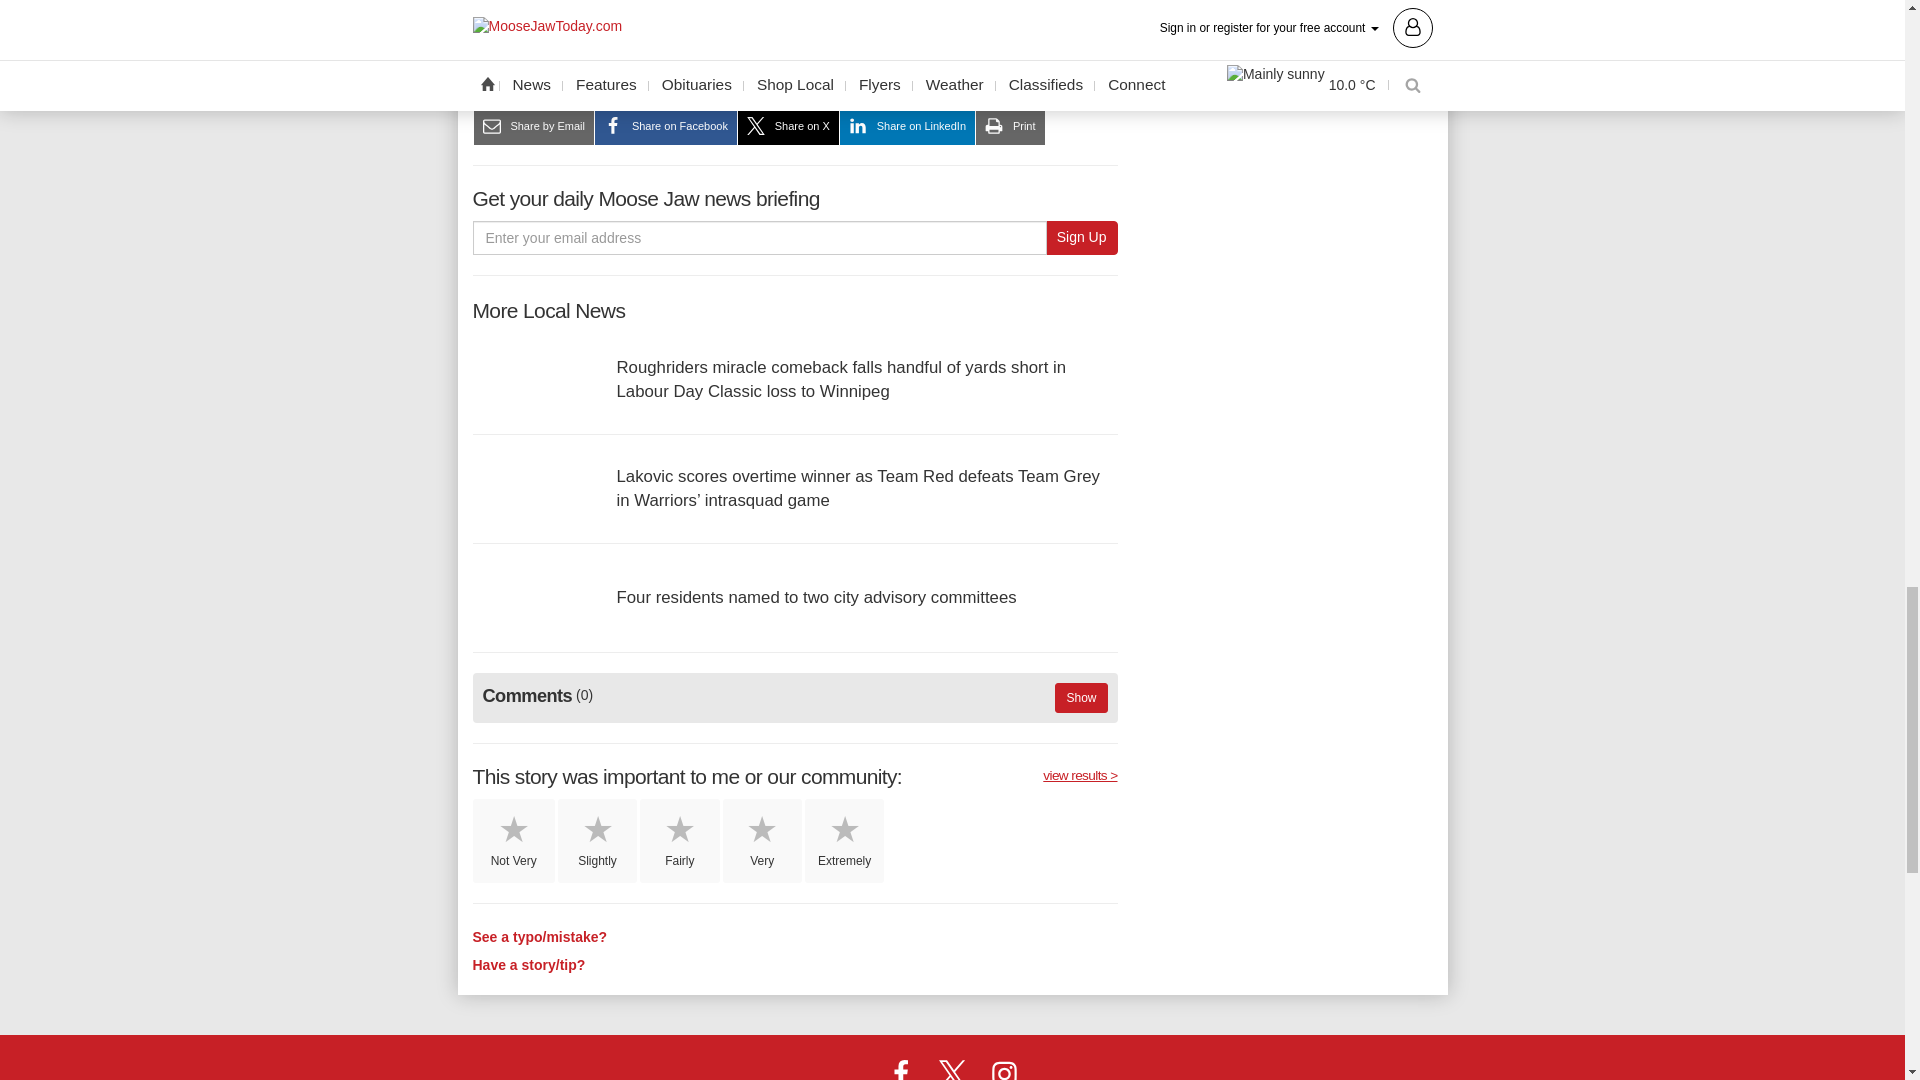 Image resolution: width=1920 pixels, height=1080 pixels. Describe the element at coordinates (1003, 1074) in the screenshot. I see `Instagram` at that location.